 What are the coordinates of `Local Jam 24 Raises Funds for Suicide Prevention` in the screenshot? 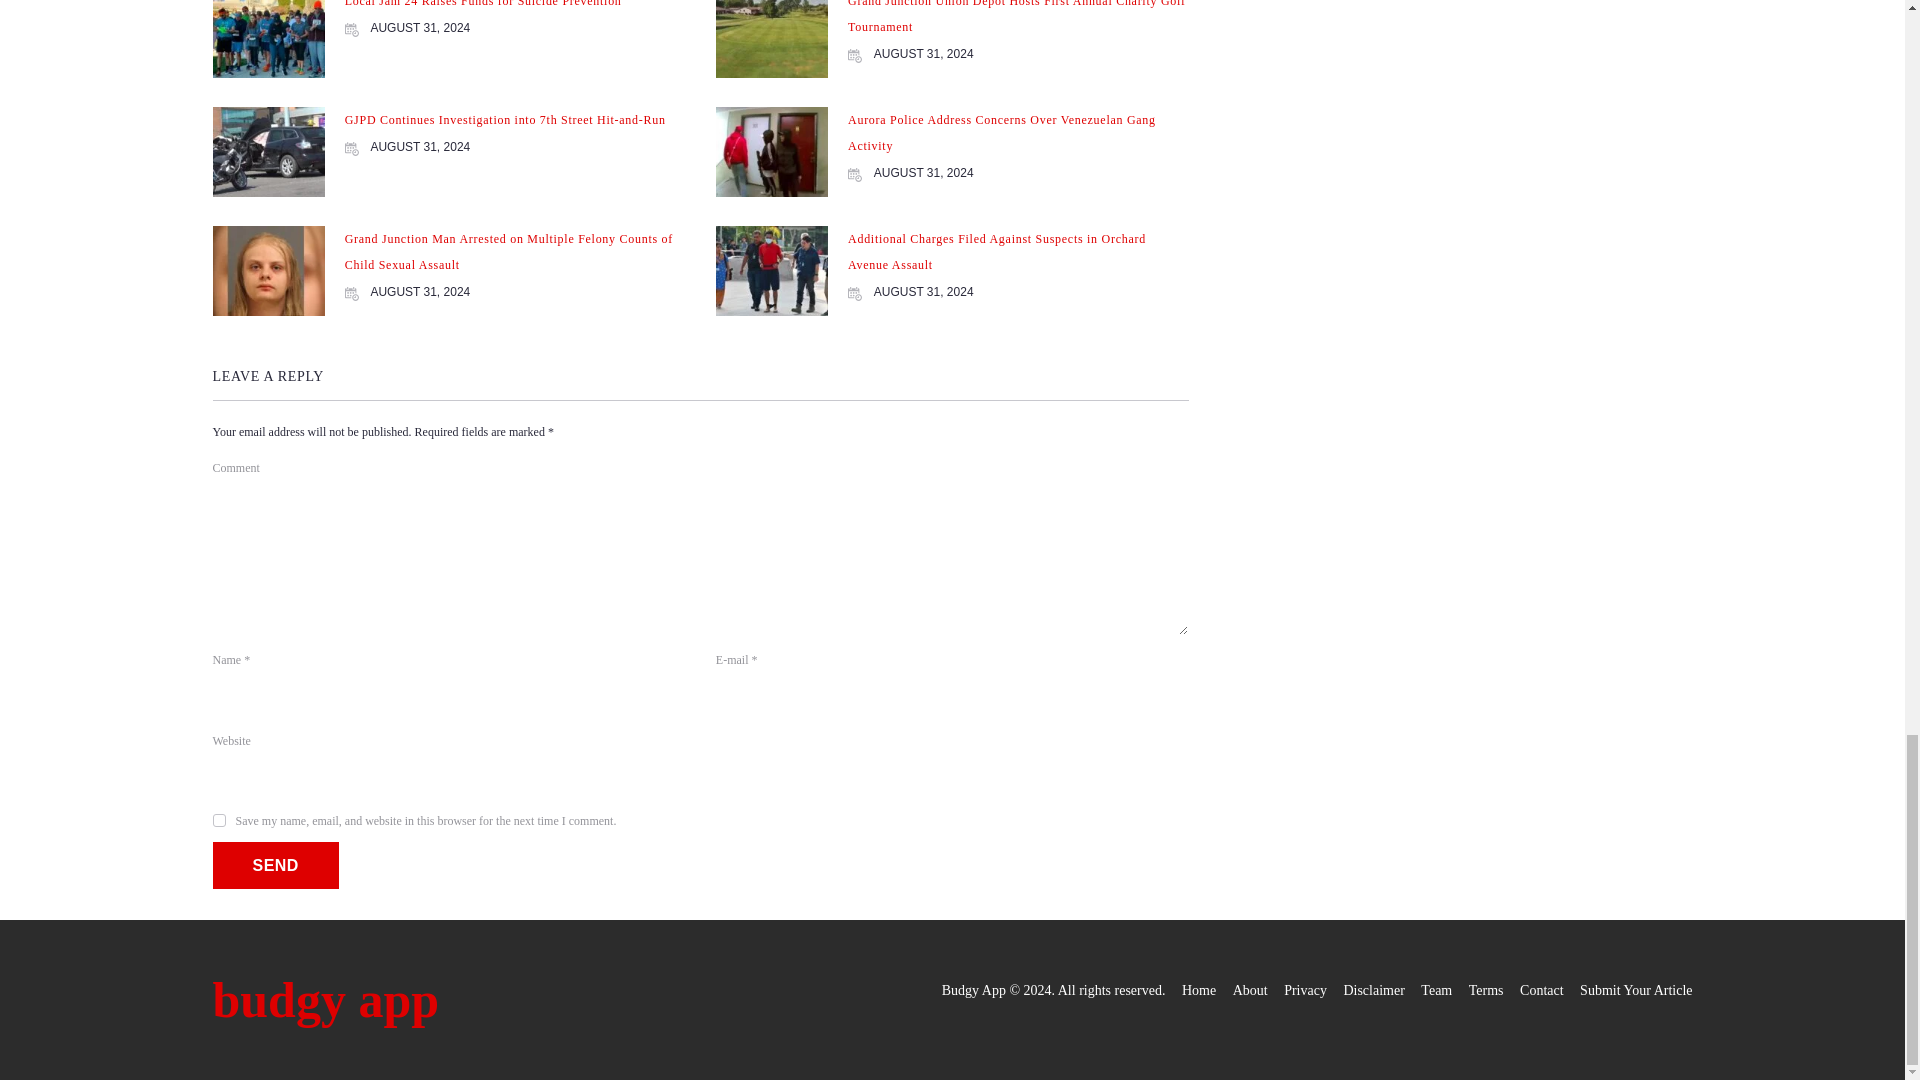 It's located at (484, 4).